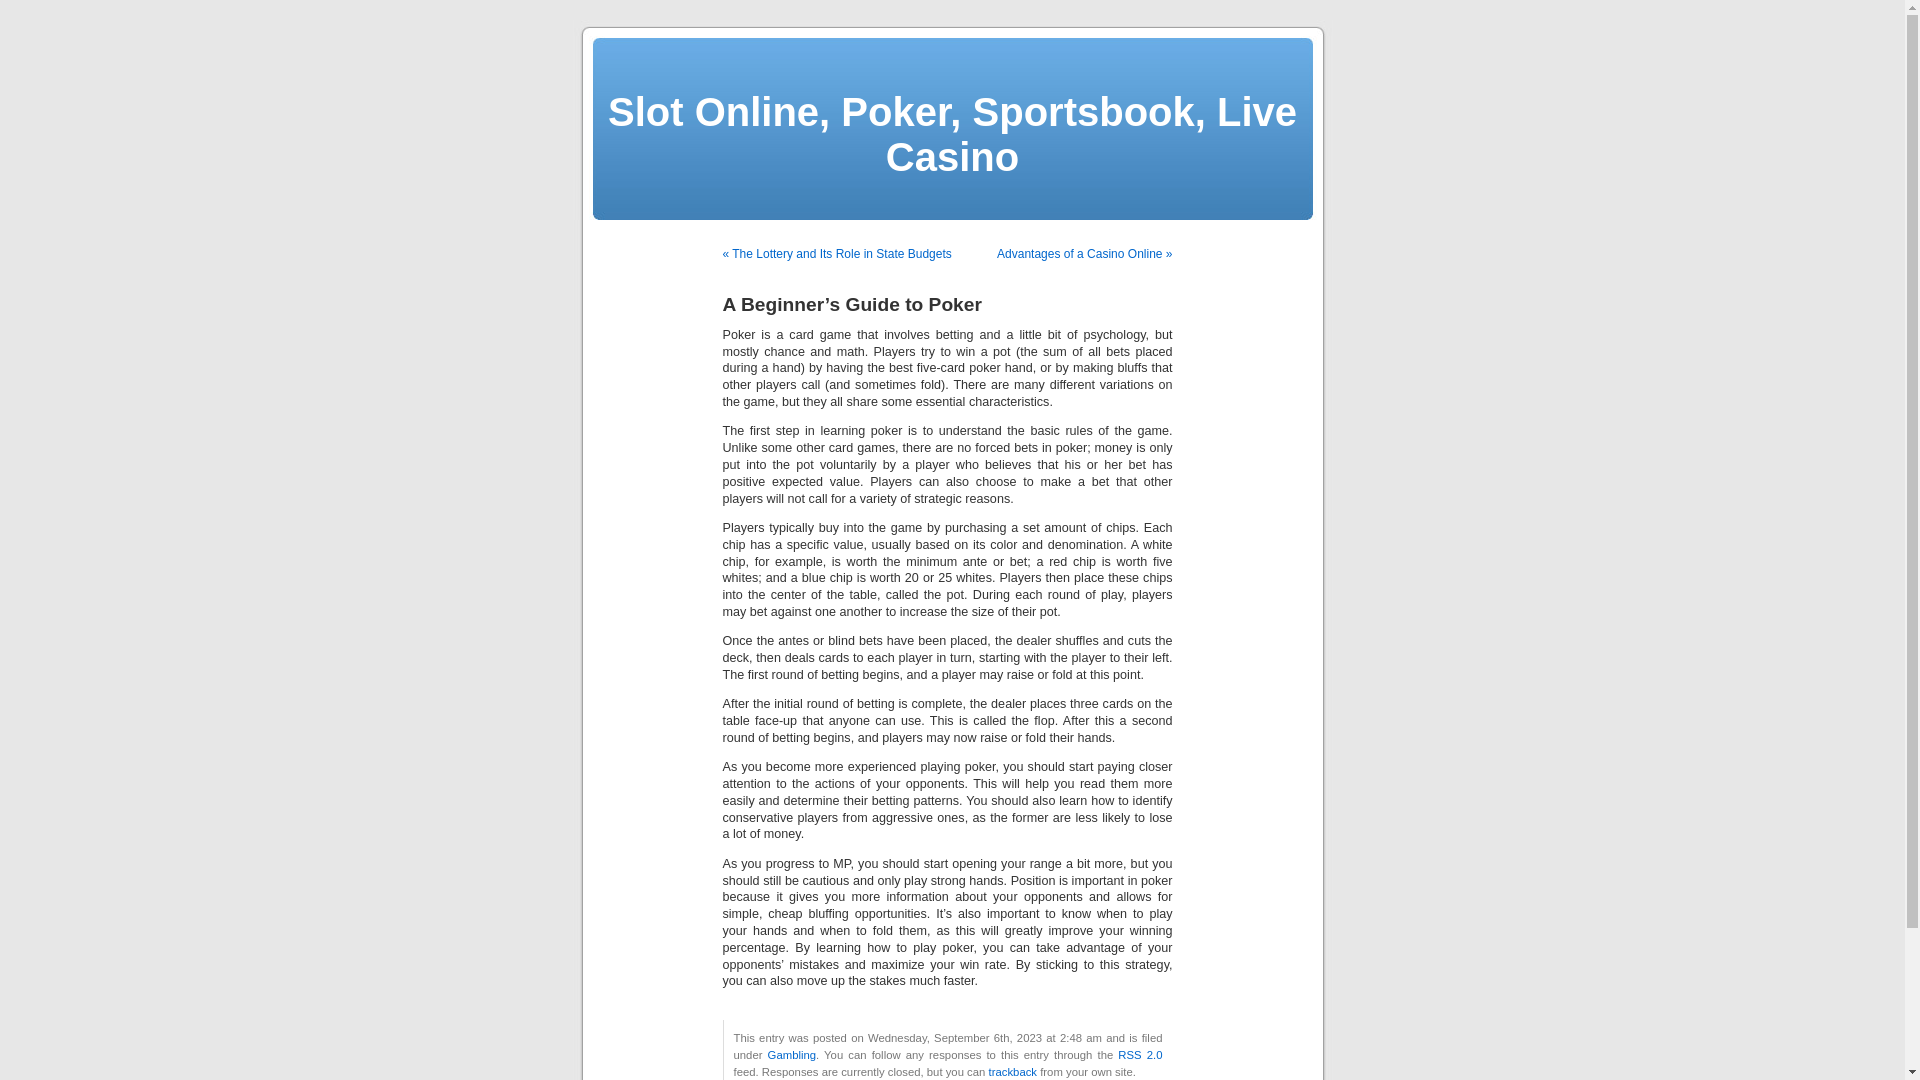 The width and height of the screenshot is (1920, 1080). What do you see at coordinates (1139, 1054) in the screenshot?
I see `RSS 2.0` at bounding box center [1139, 1054].